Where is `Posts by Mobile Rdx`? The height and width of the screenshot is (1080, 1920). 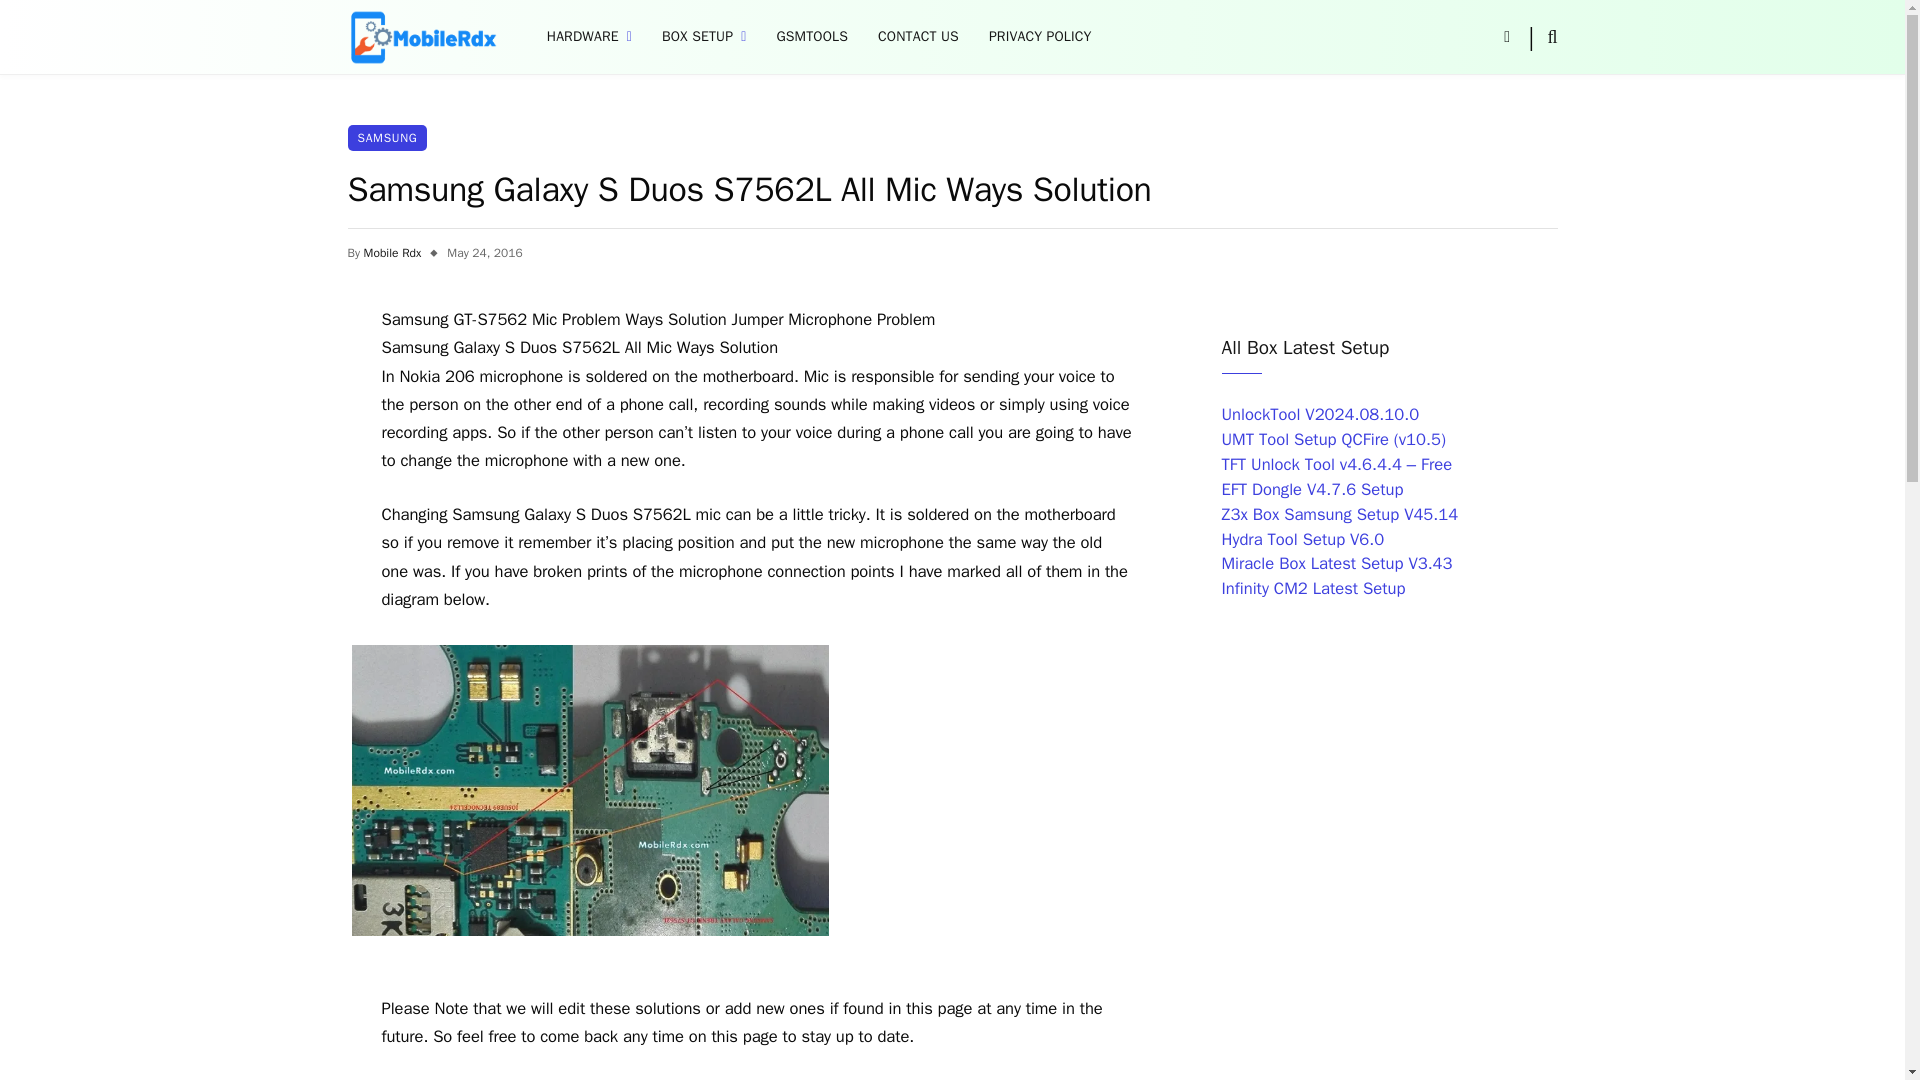
Posts by Mobile Rdx is located at coordinates (393, 253).